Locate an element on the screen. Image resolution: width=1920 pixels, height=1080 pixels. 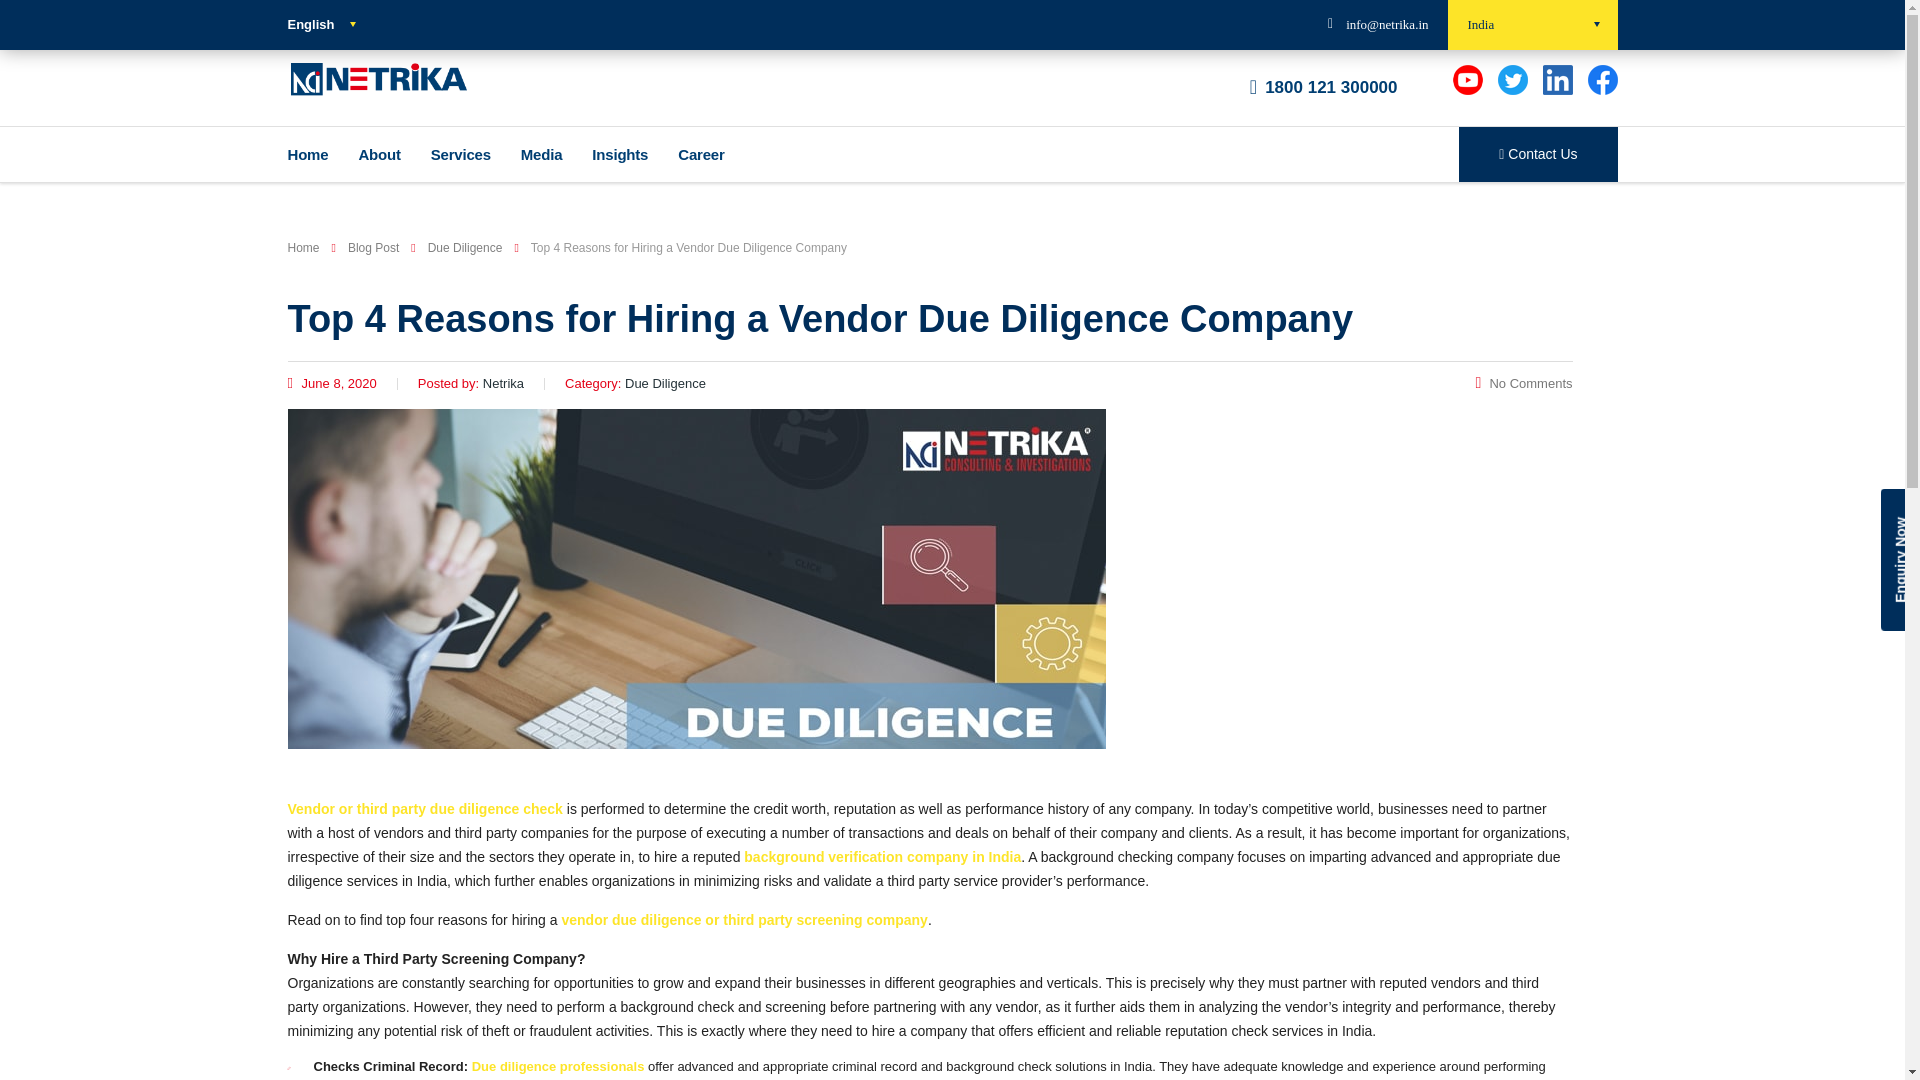
Go to . is located at coordinates (304, 247).